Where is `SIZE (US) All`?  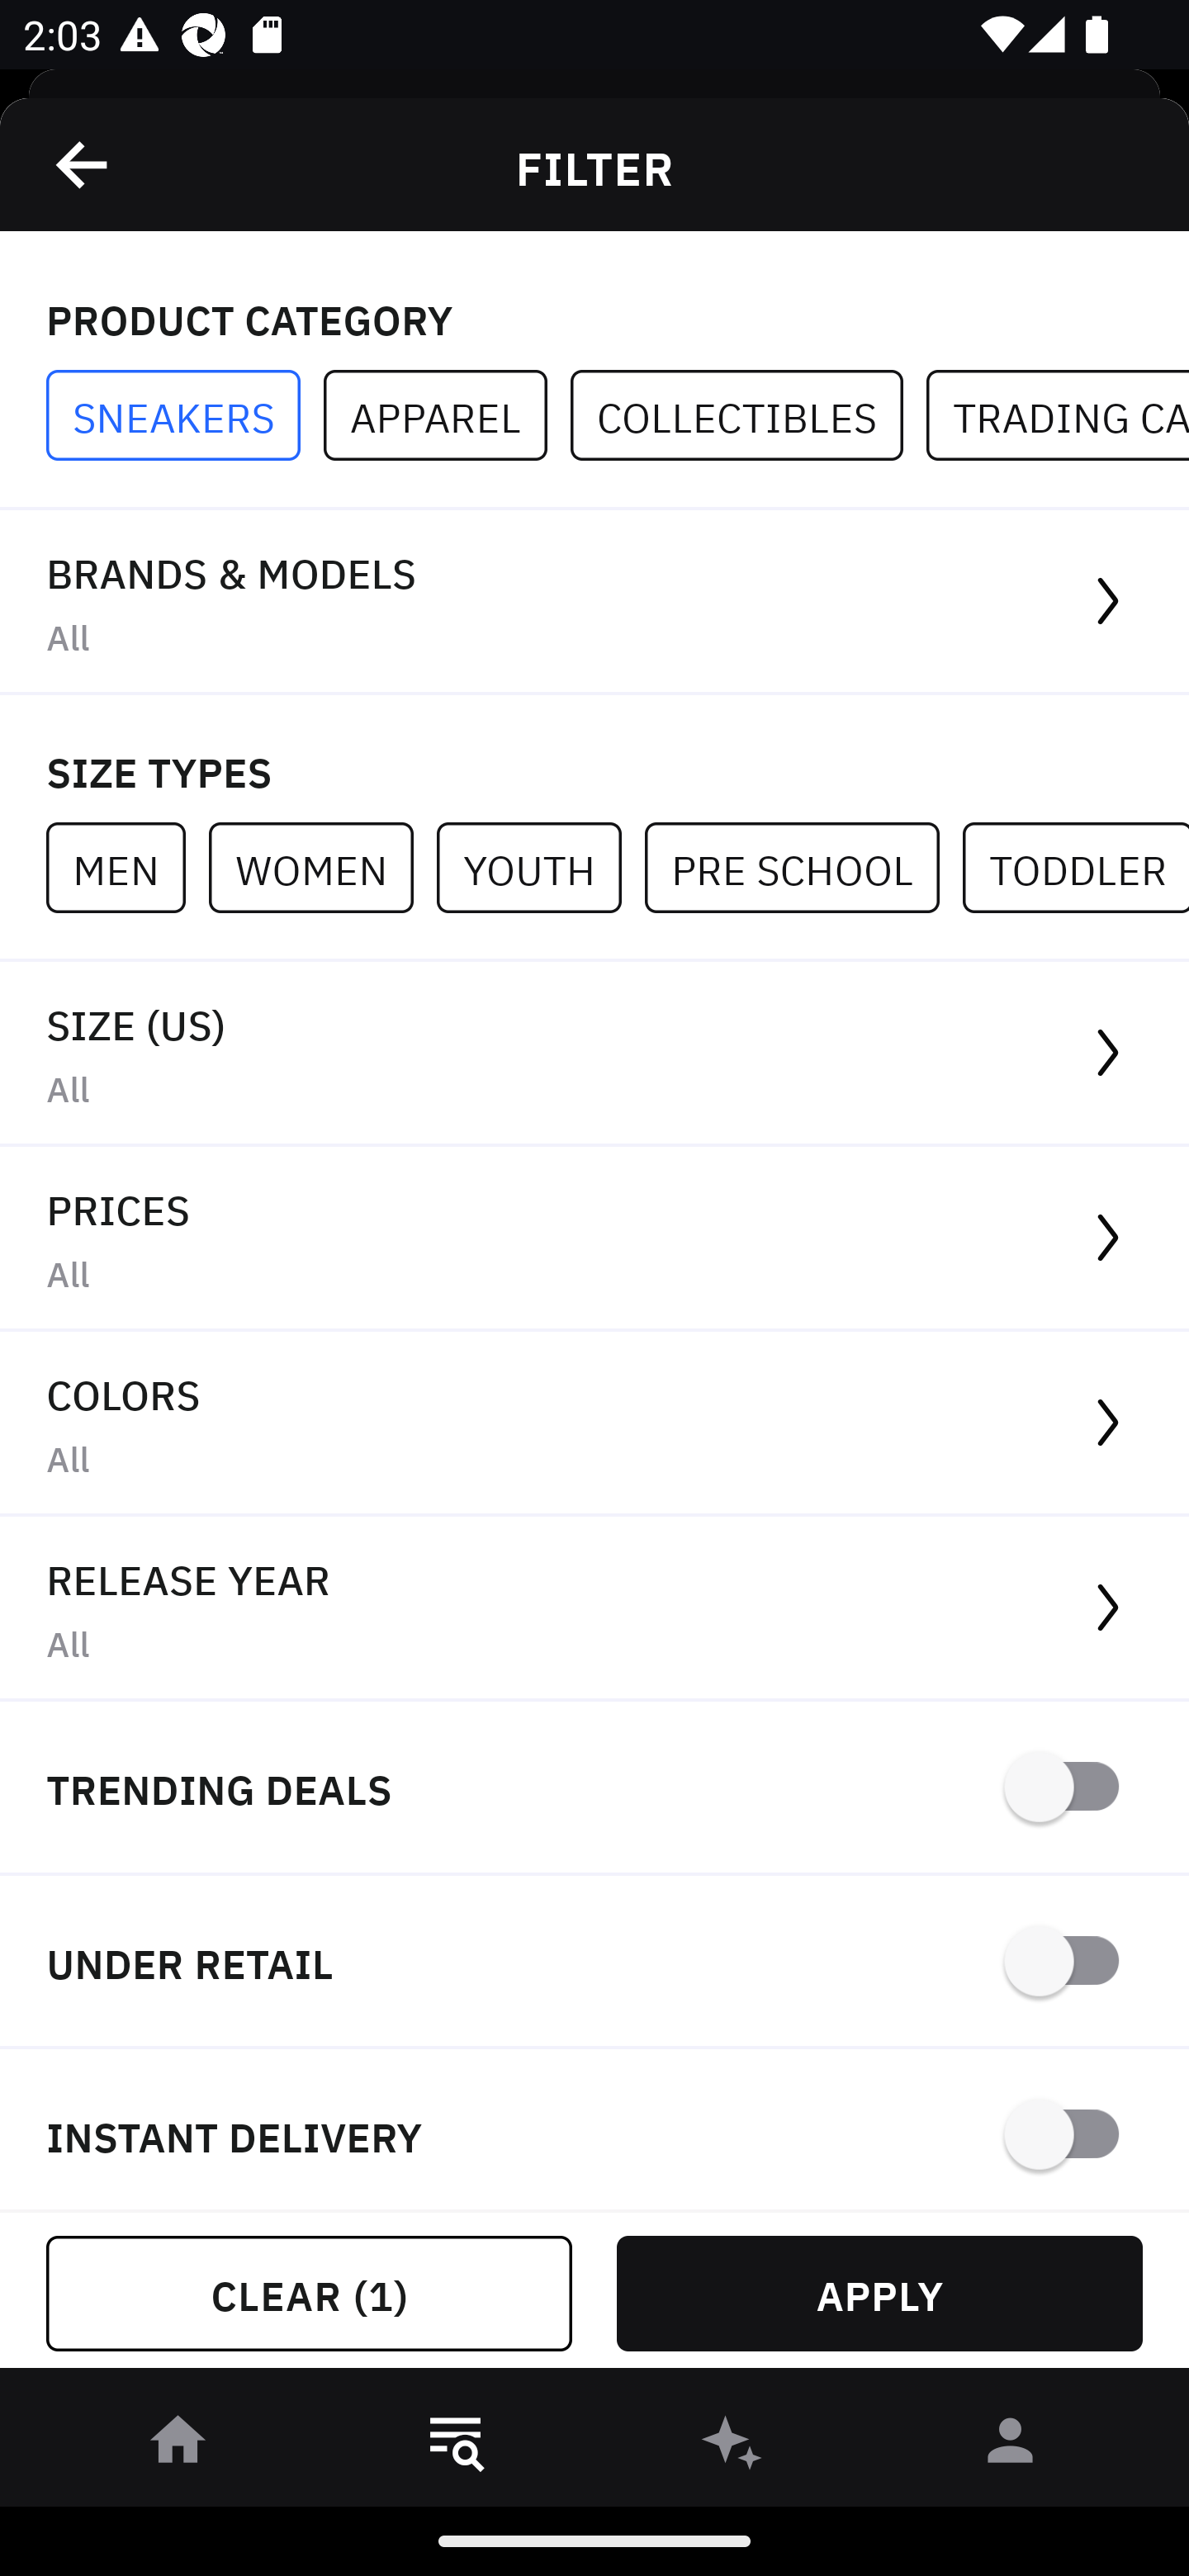 SIZE (US) All is located at coordinates (594, 1054).